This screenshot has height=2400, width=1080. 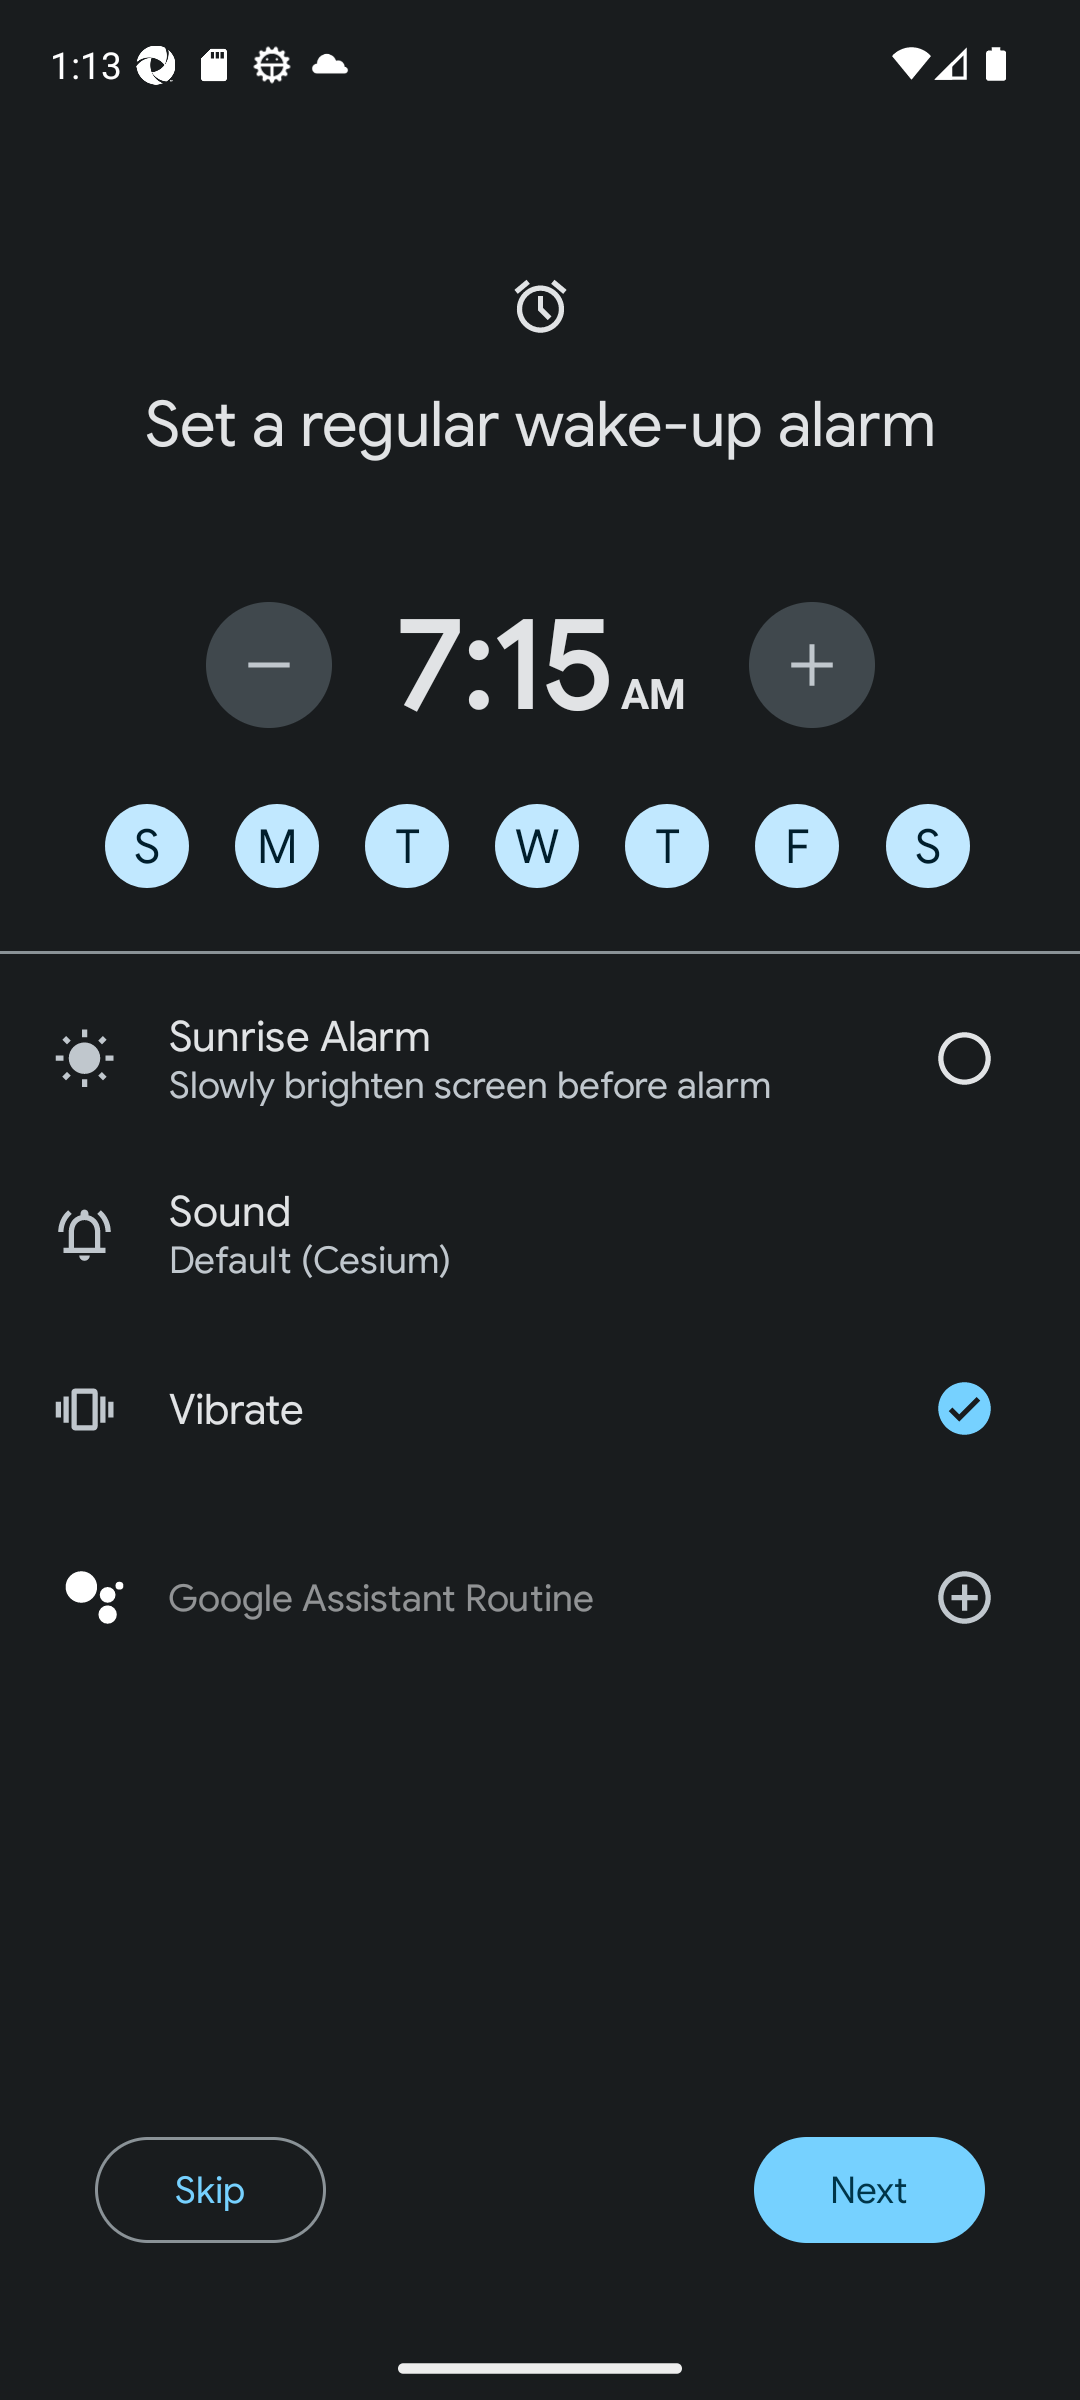 What do you see at coordinates (812, 664) in the screenshot?
I see `Fifteen minutes later` at bounding box center [812, 664].